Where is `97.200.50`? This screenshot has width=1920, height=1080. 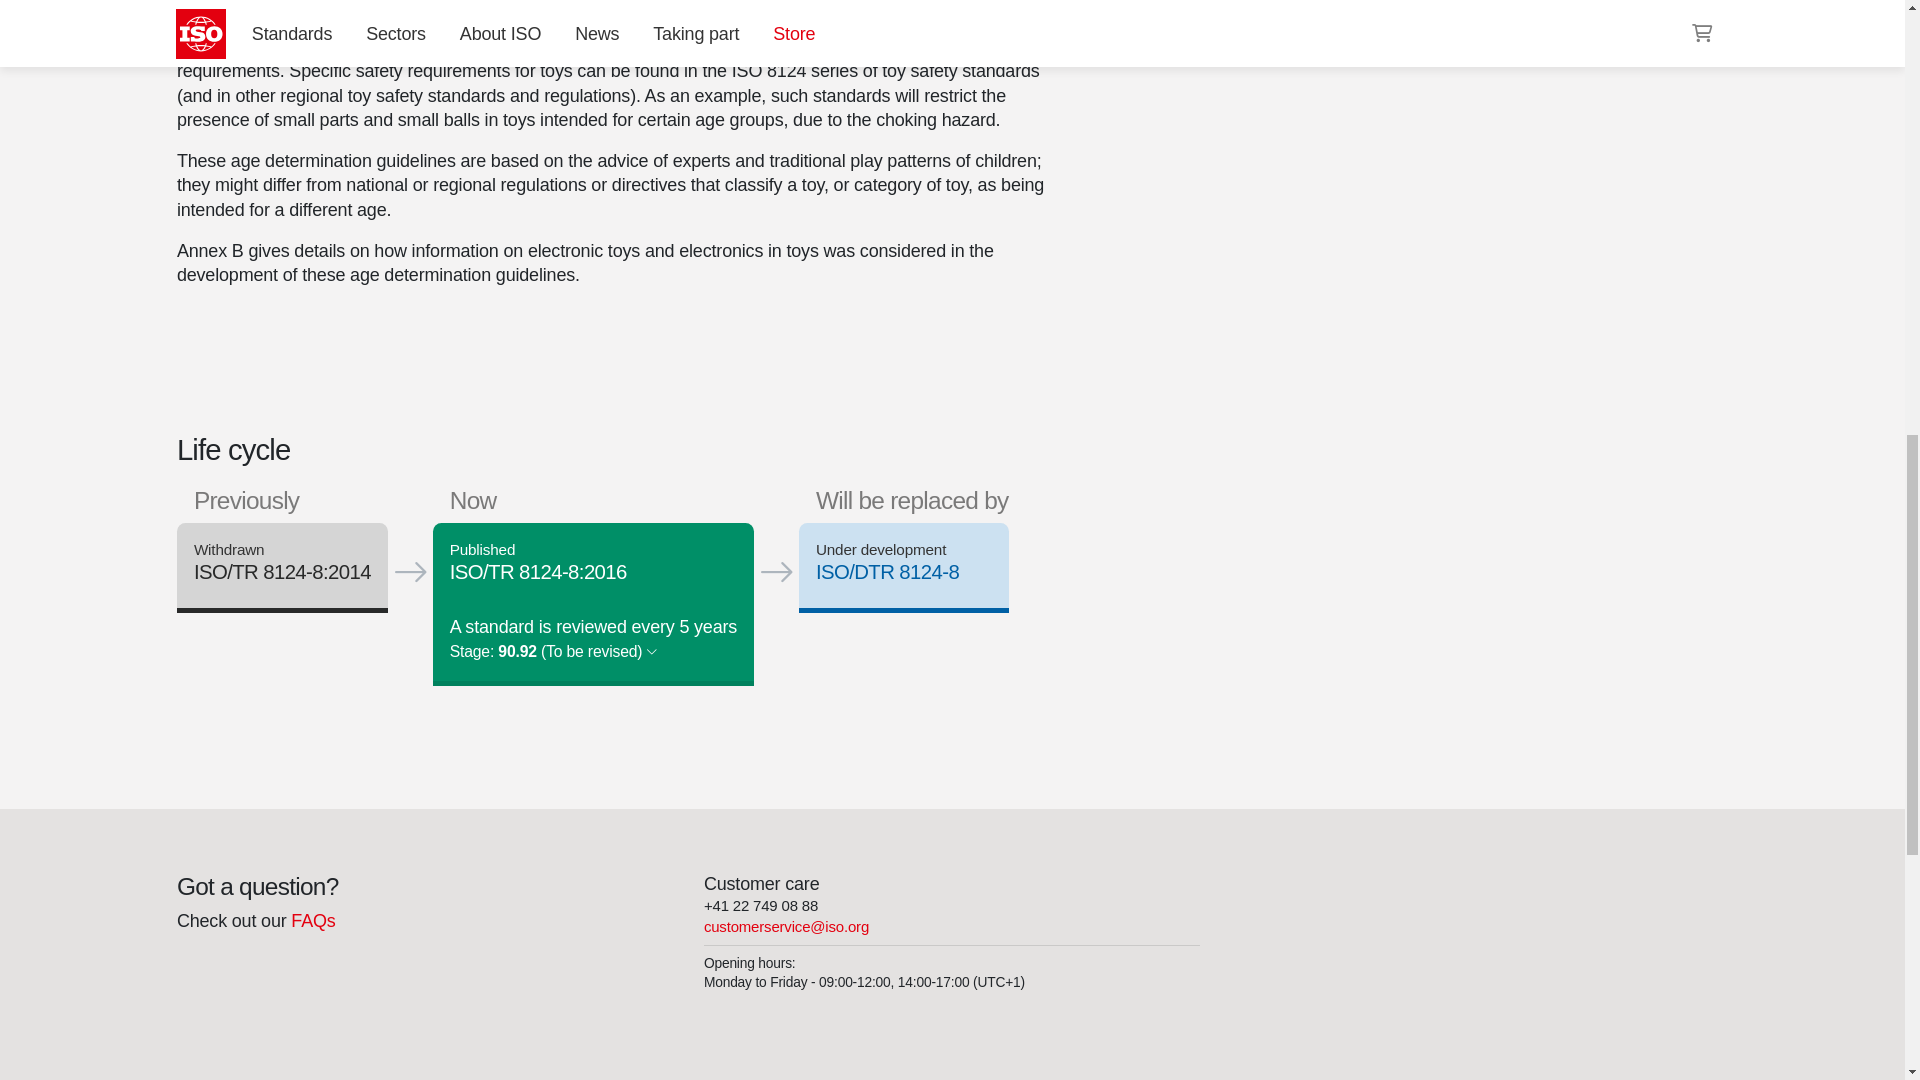 97.200.50 is located at coordinates (1314, 2).